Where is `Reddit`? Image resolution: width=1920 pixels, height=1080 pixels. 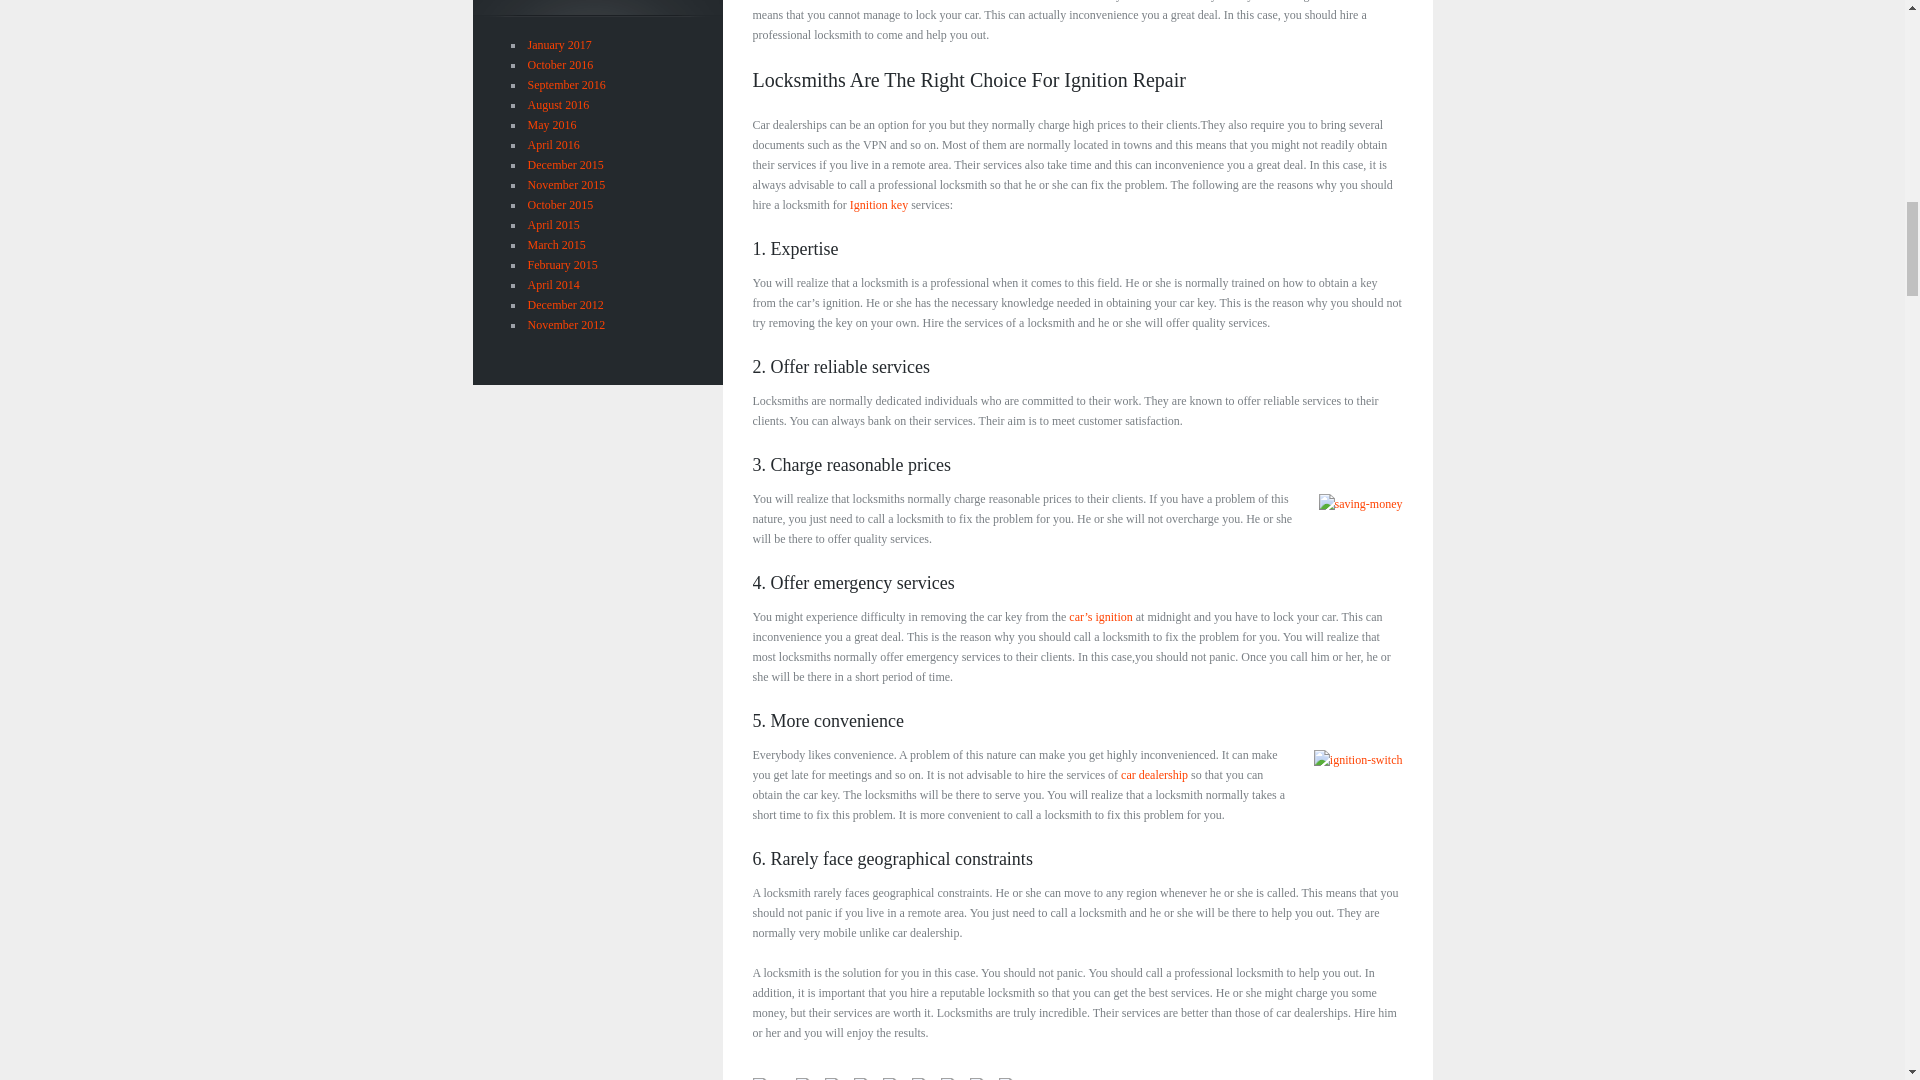
Reddit is located at coordinates (954, 1076).